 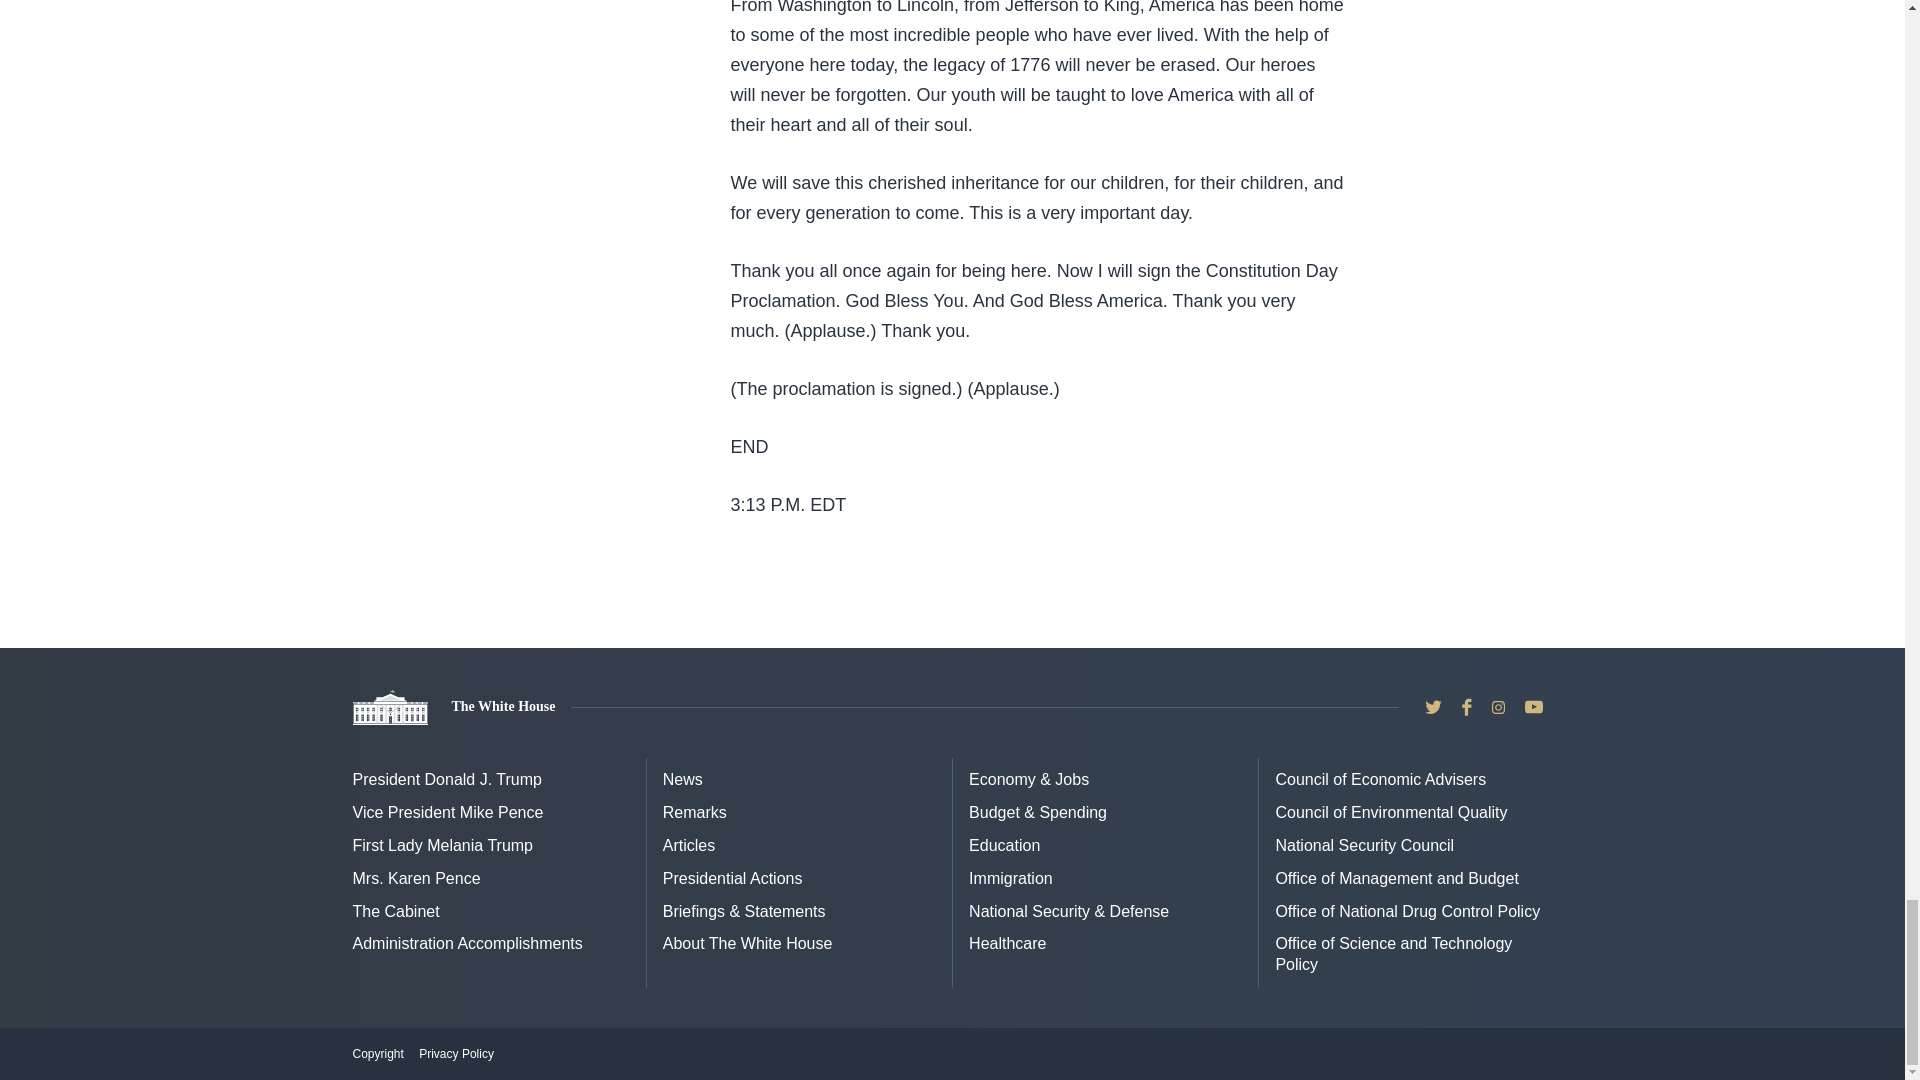 What do you see at coordinates (395, 911) in the screenshot?
I see `The Cabinet` at bounding box center [395, 911].